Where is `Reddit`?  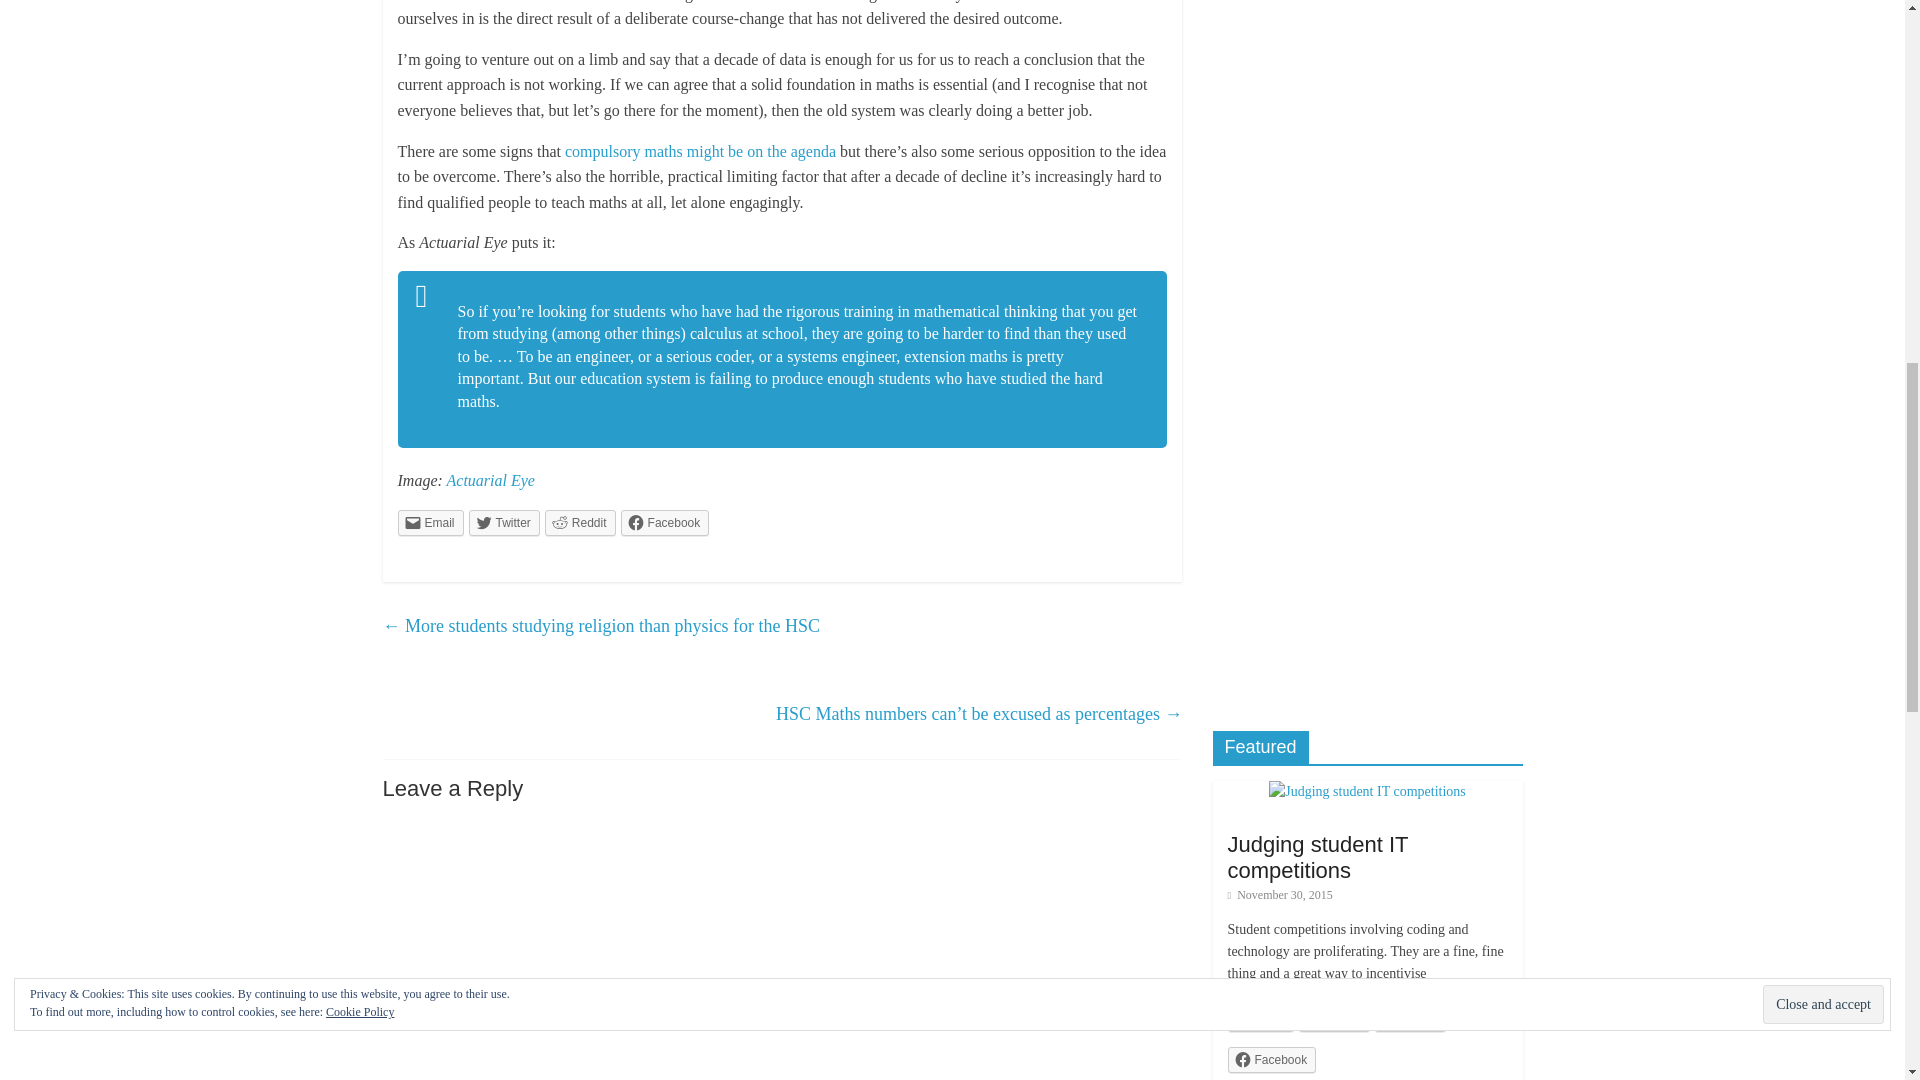
Reddit is located at coordinates (580, 522).